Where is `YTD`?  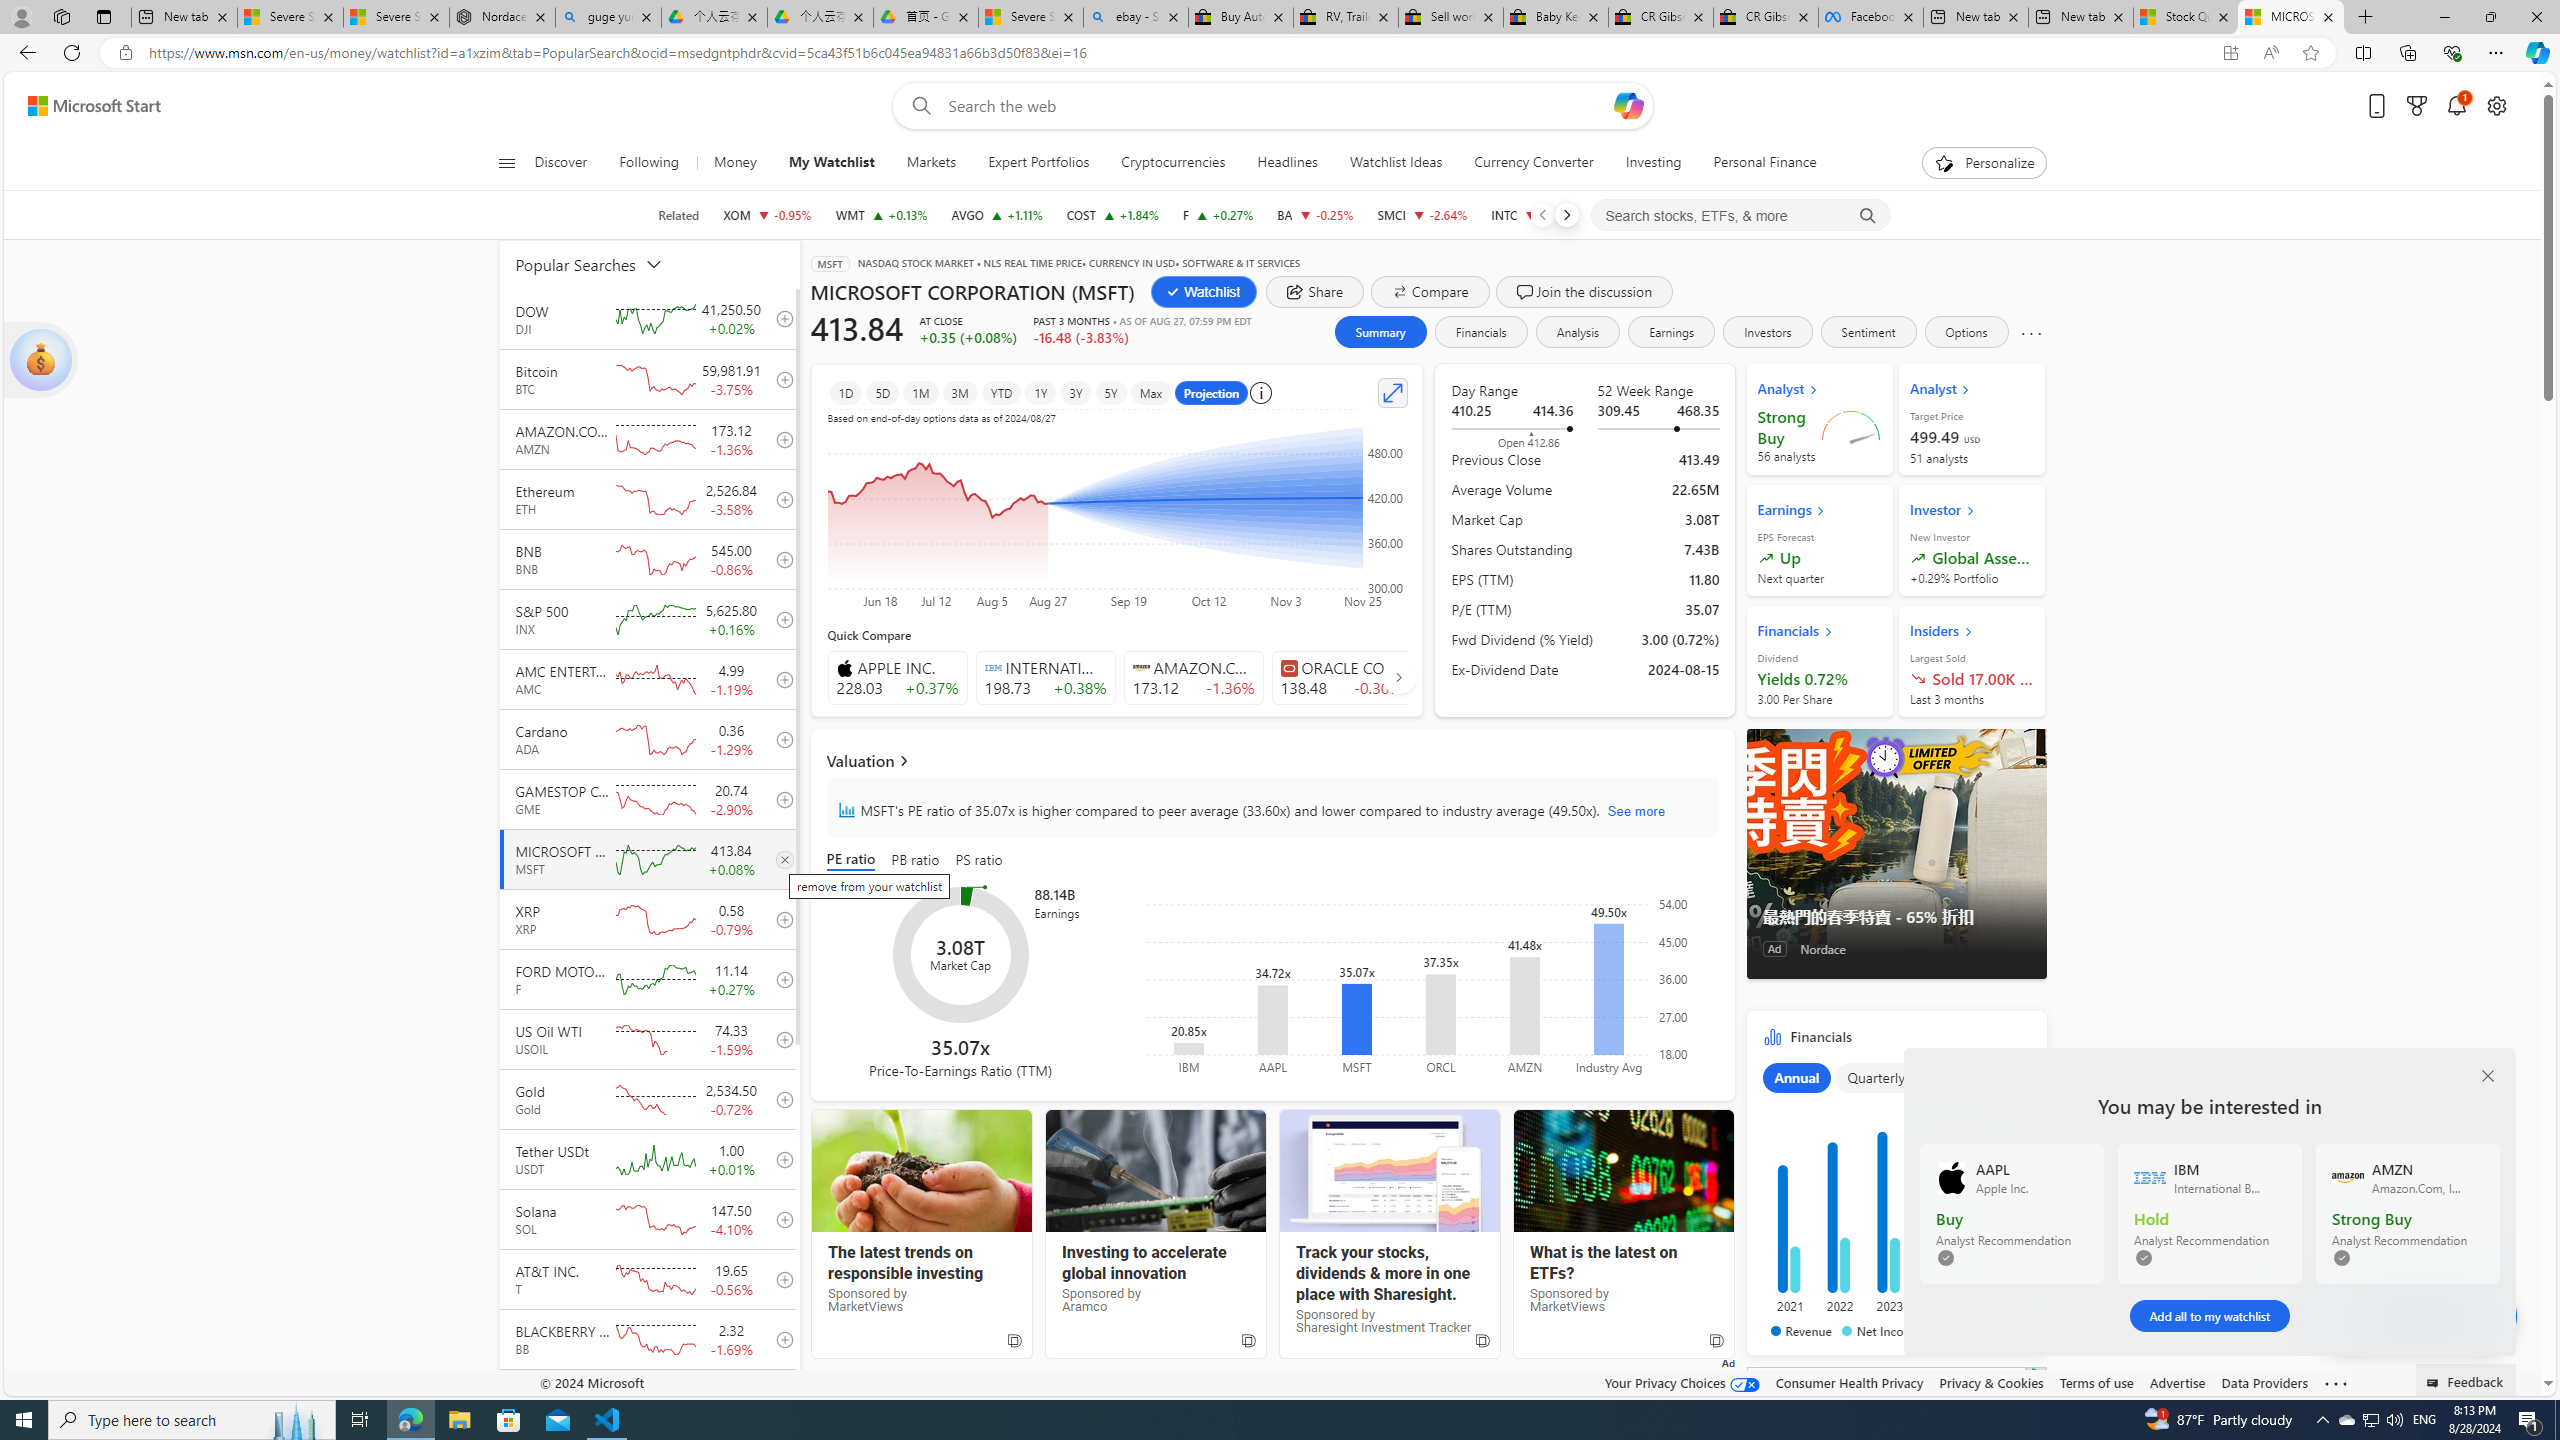 YTD is located at coordinates (1000, 392).